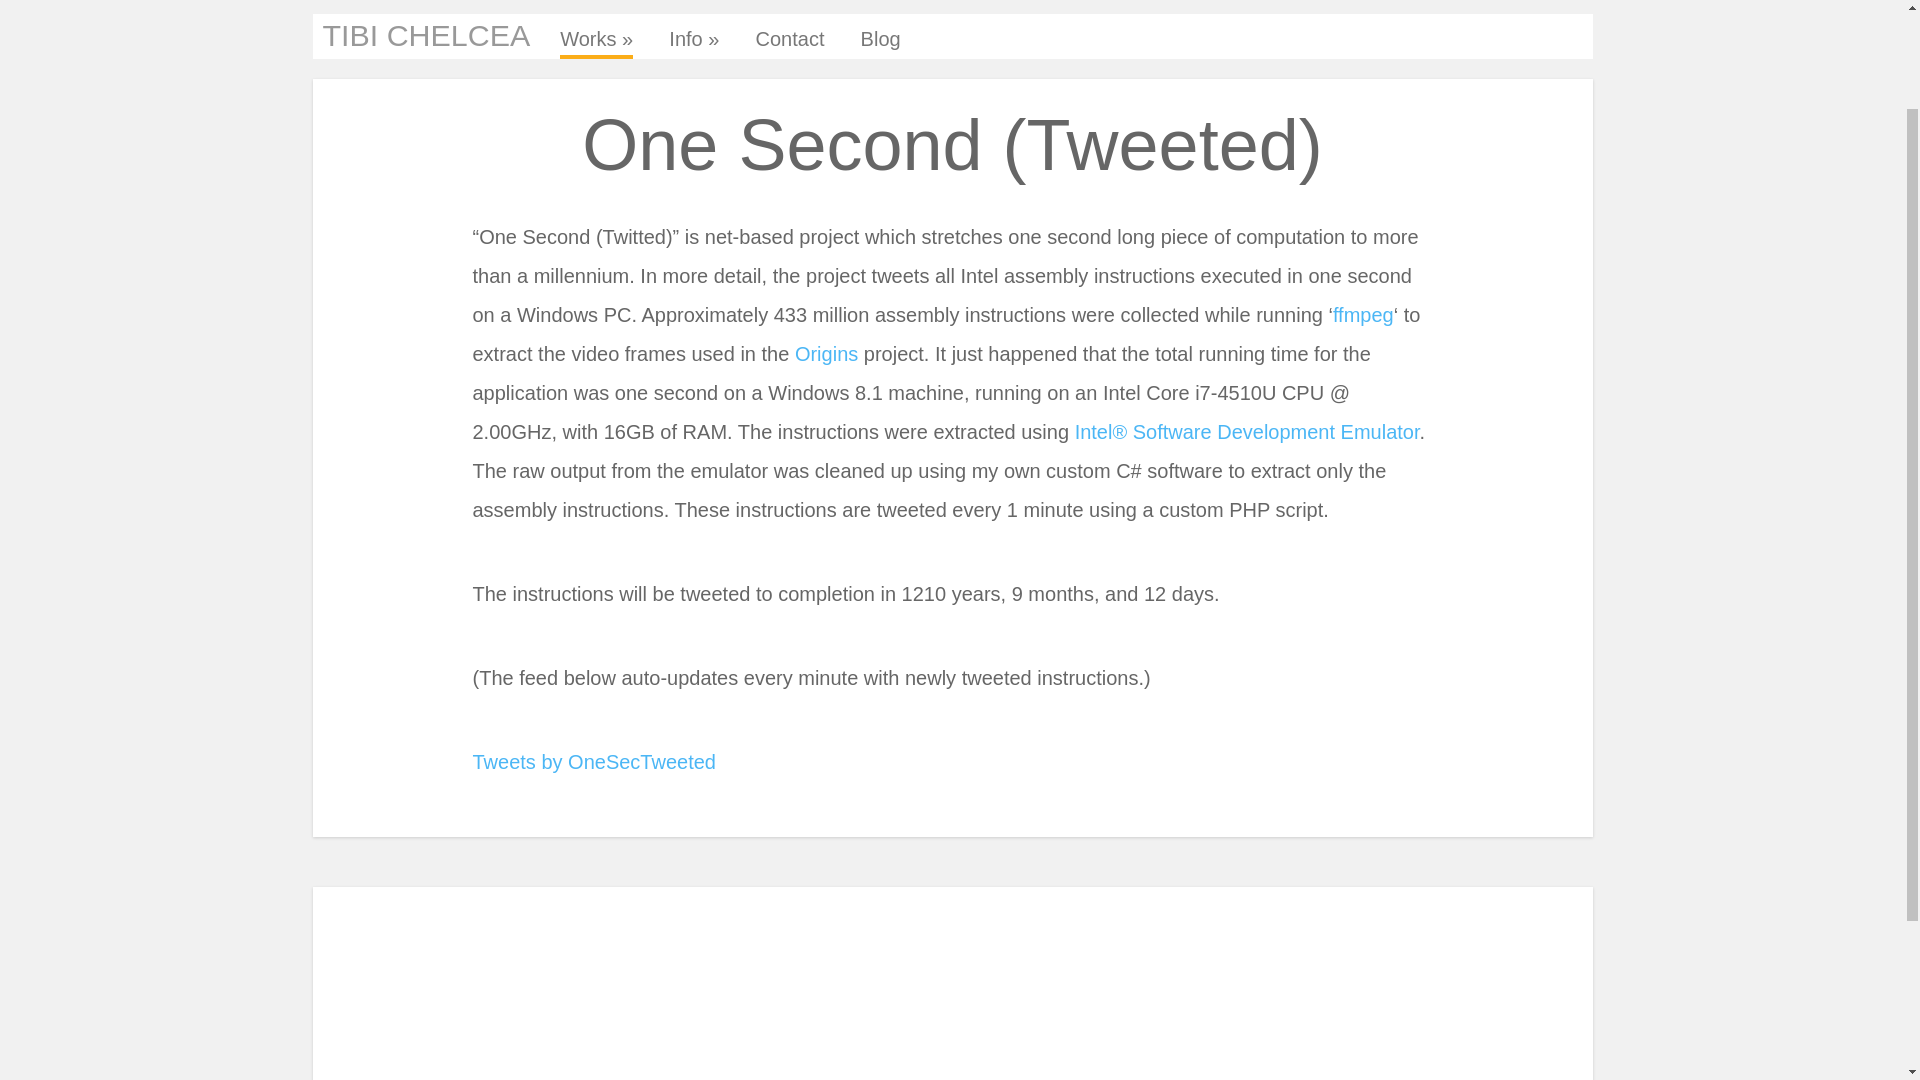  What do you see at coordinates (897, 982) in the screenshot?
I see `Instagram` at bounding box center [897, 982].